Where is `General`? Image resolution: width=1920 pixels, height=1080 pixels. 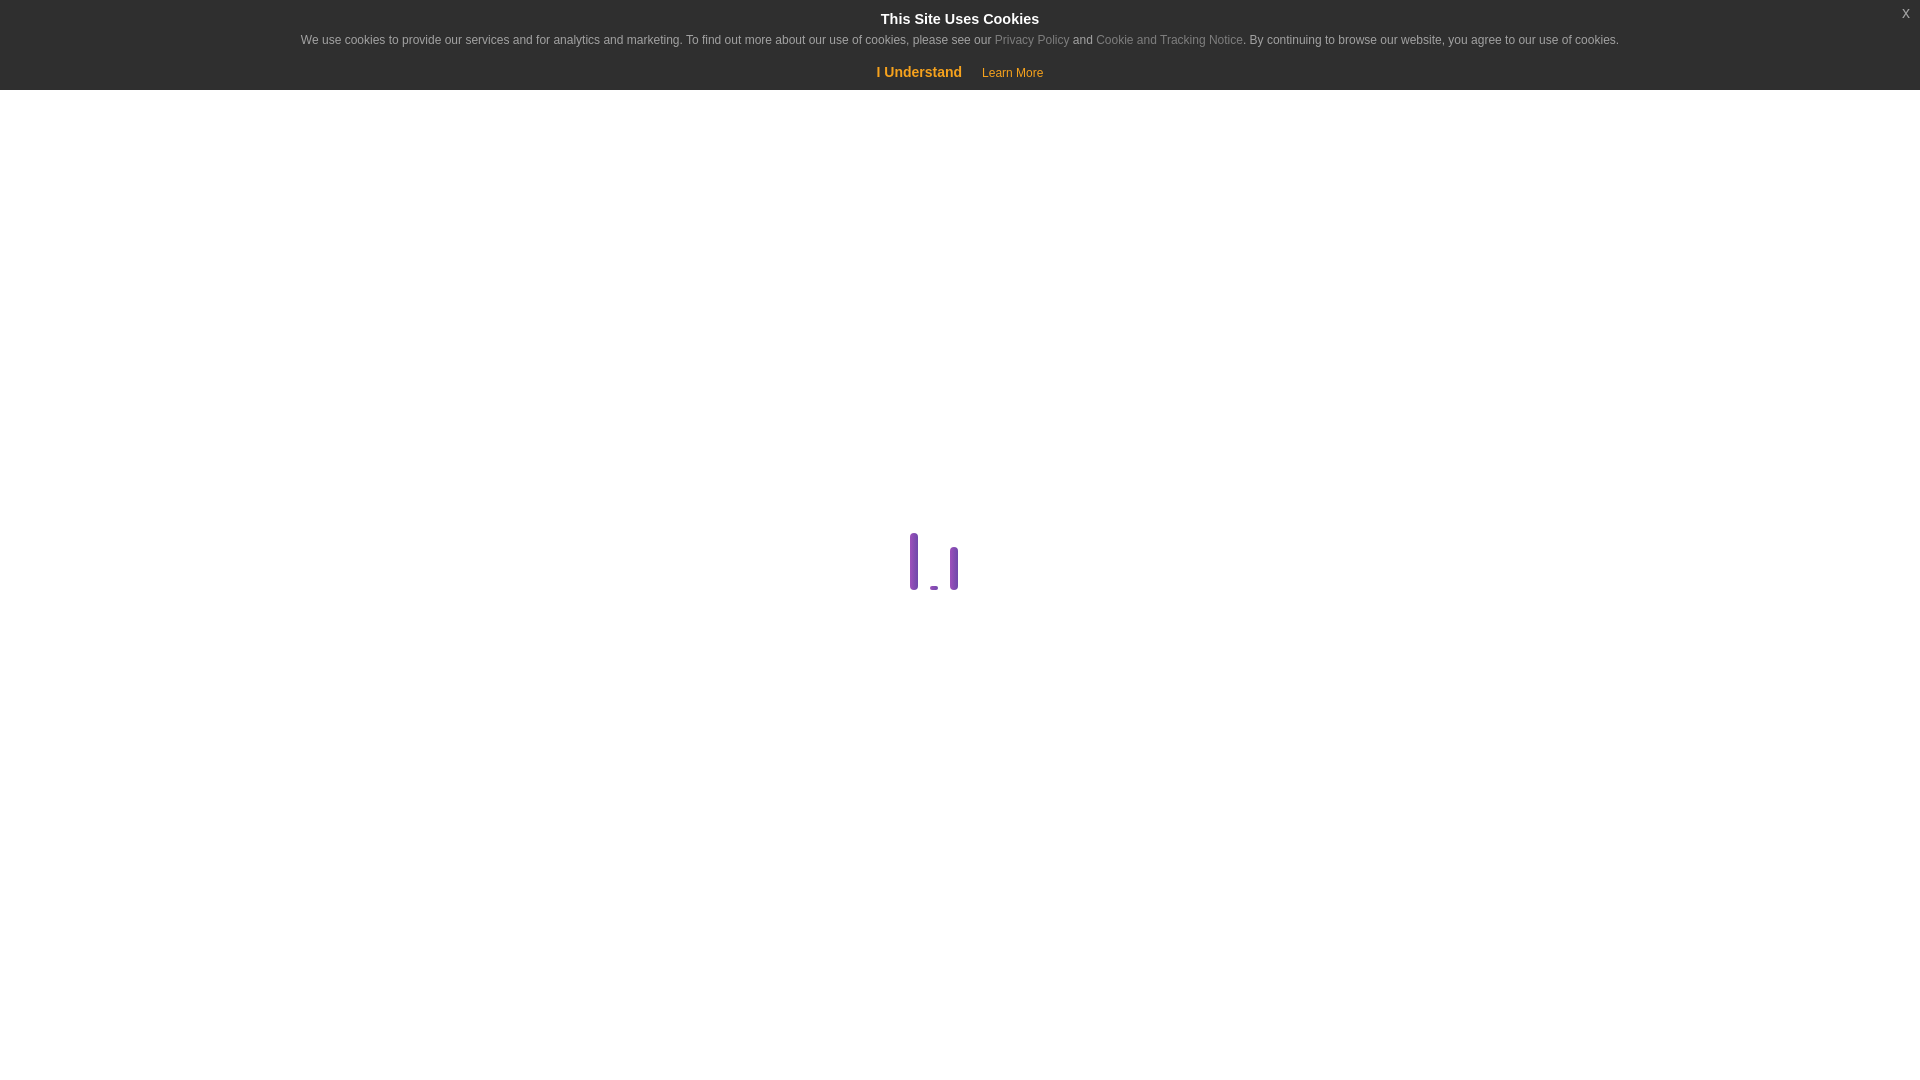 General is located at coordinates (371, 893).